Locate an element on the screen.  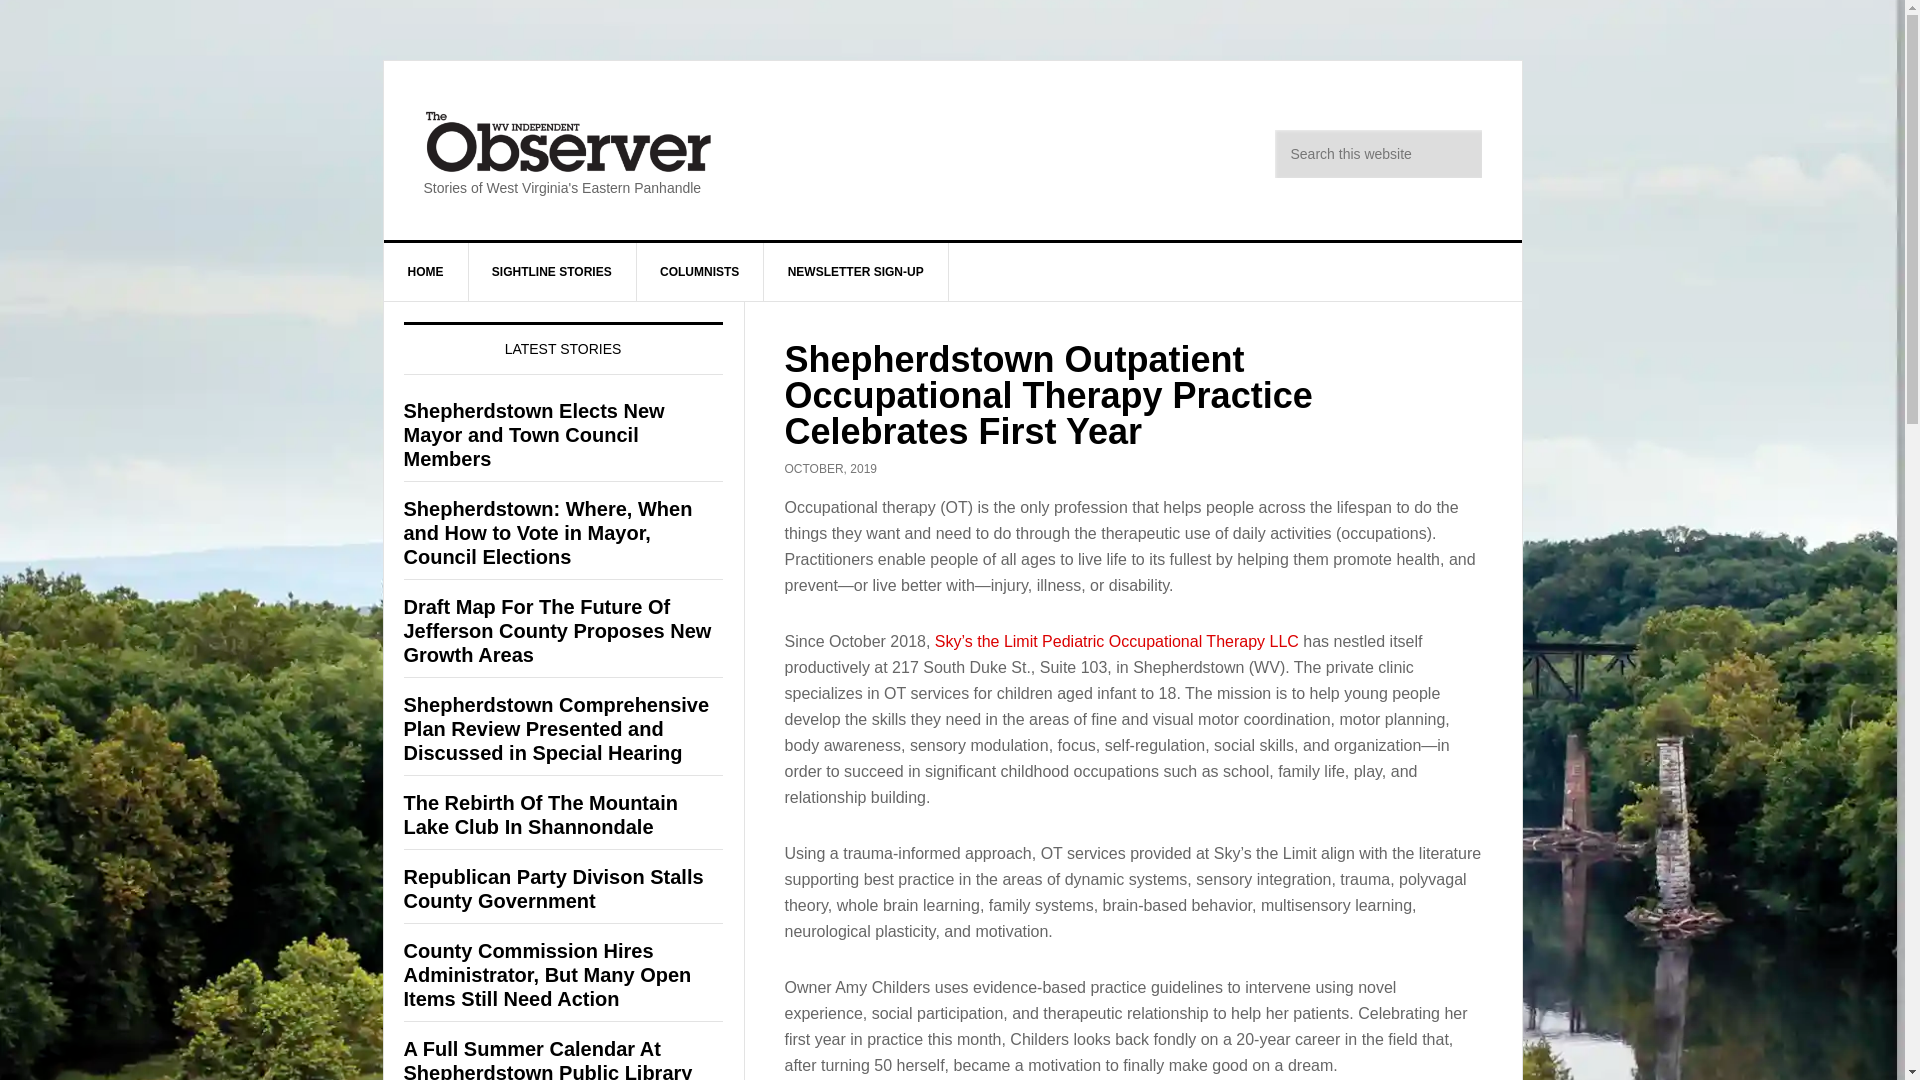
Shepherdstown Elects New Mayor and Town Council Members is located at coordinates (534, 434).